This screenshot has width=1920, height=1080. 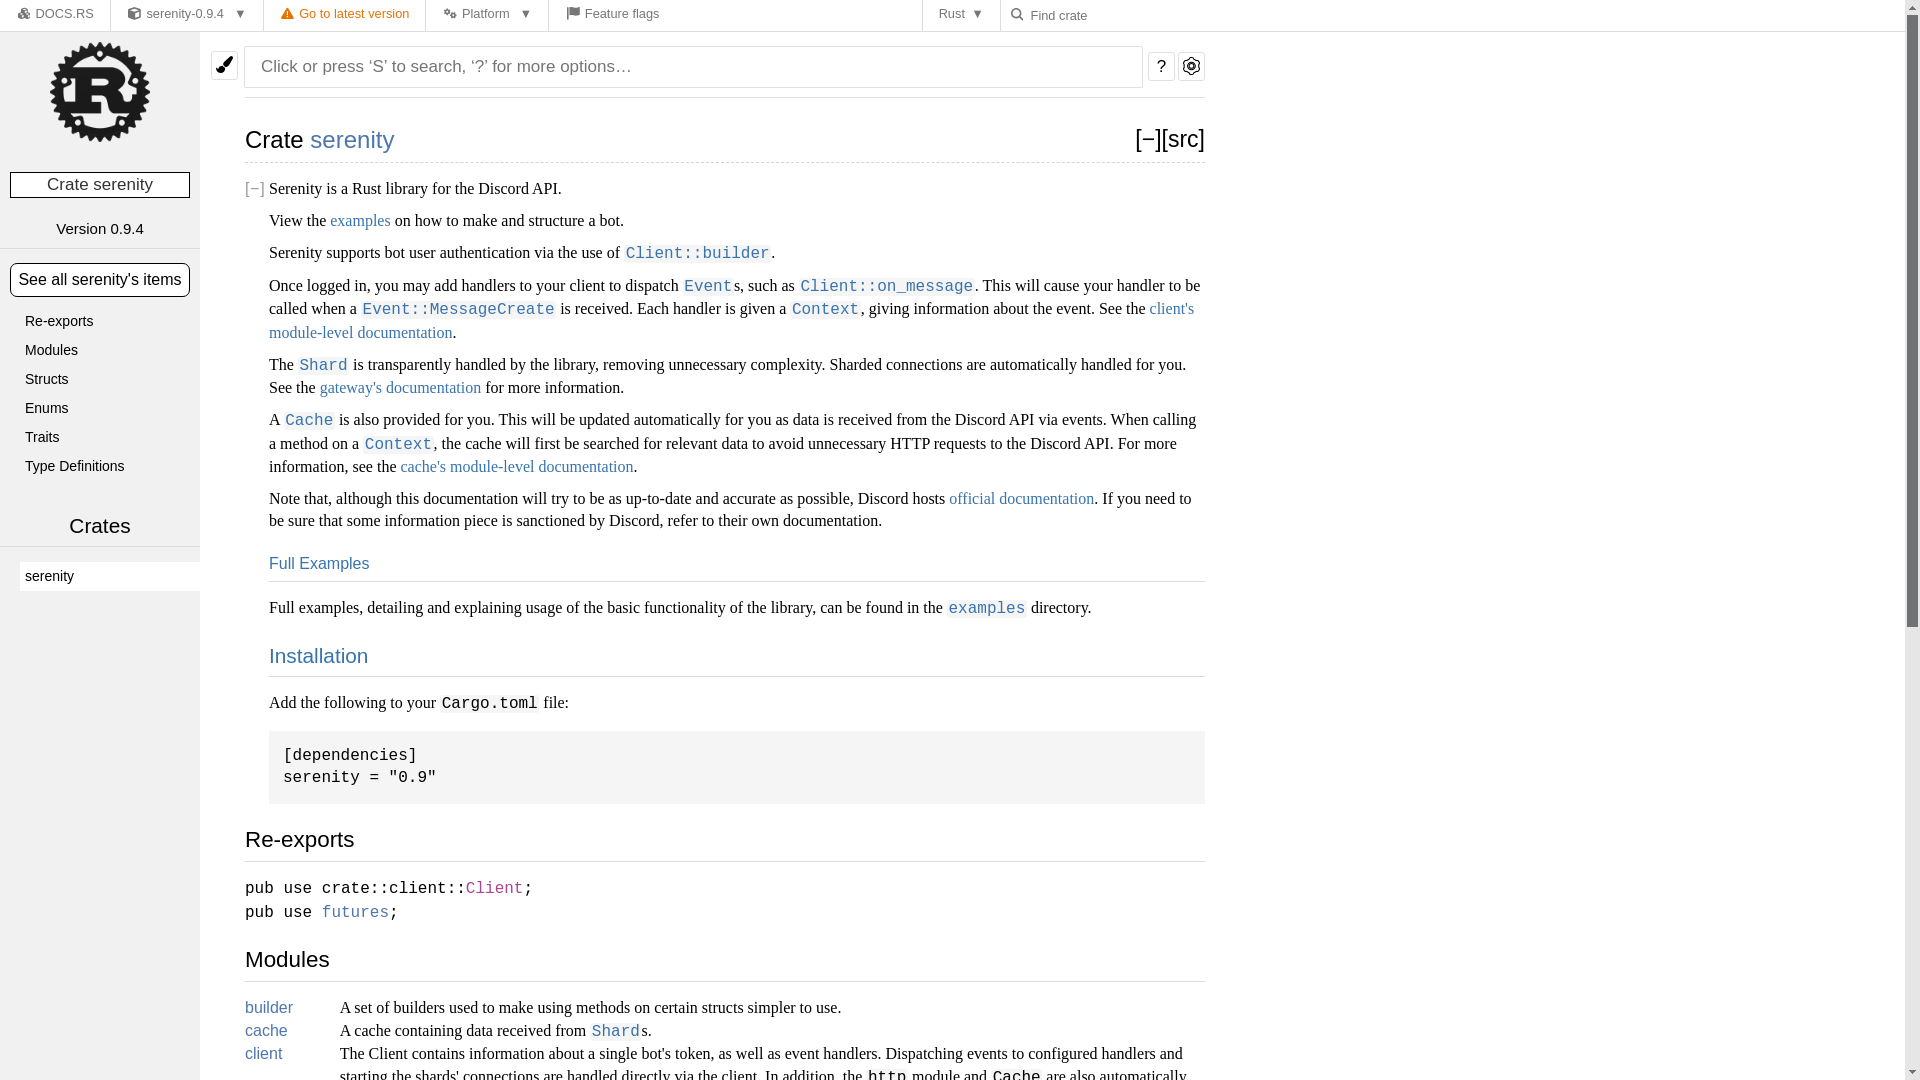 What do you see at coordinates (345, 16) in the screenshot?
I see `Go to latest version` at bounding box center [345, 16].